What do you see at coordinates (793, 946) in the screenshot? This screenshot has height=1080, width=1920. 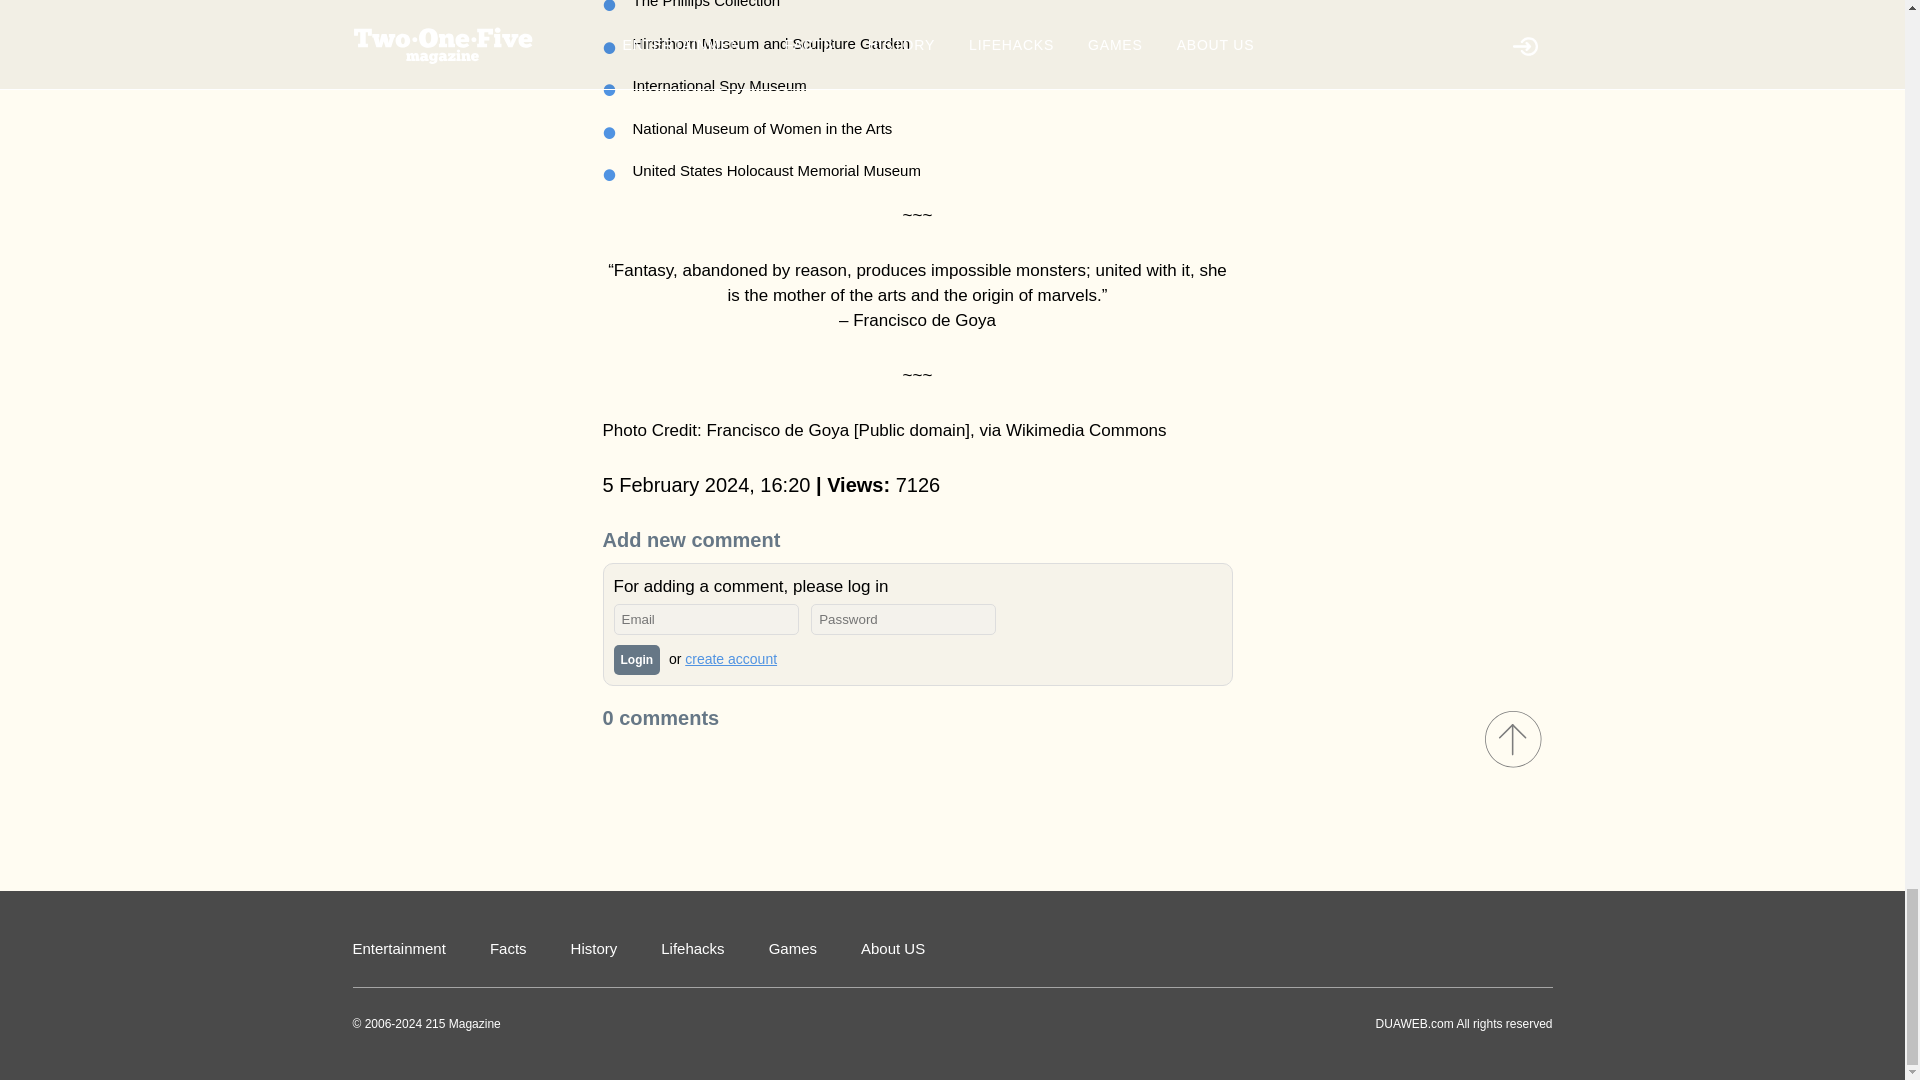 I see `Games` at bounding box center [793, 946].